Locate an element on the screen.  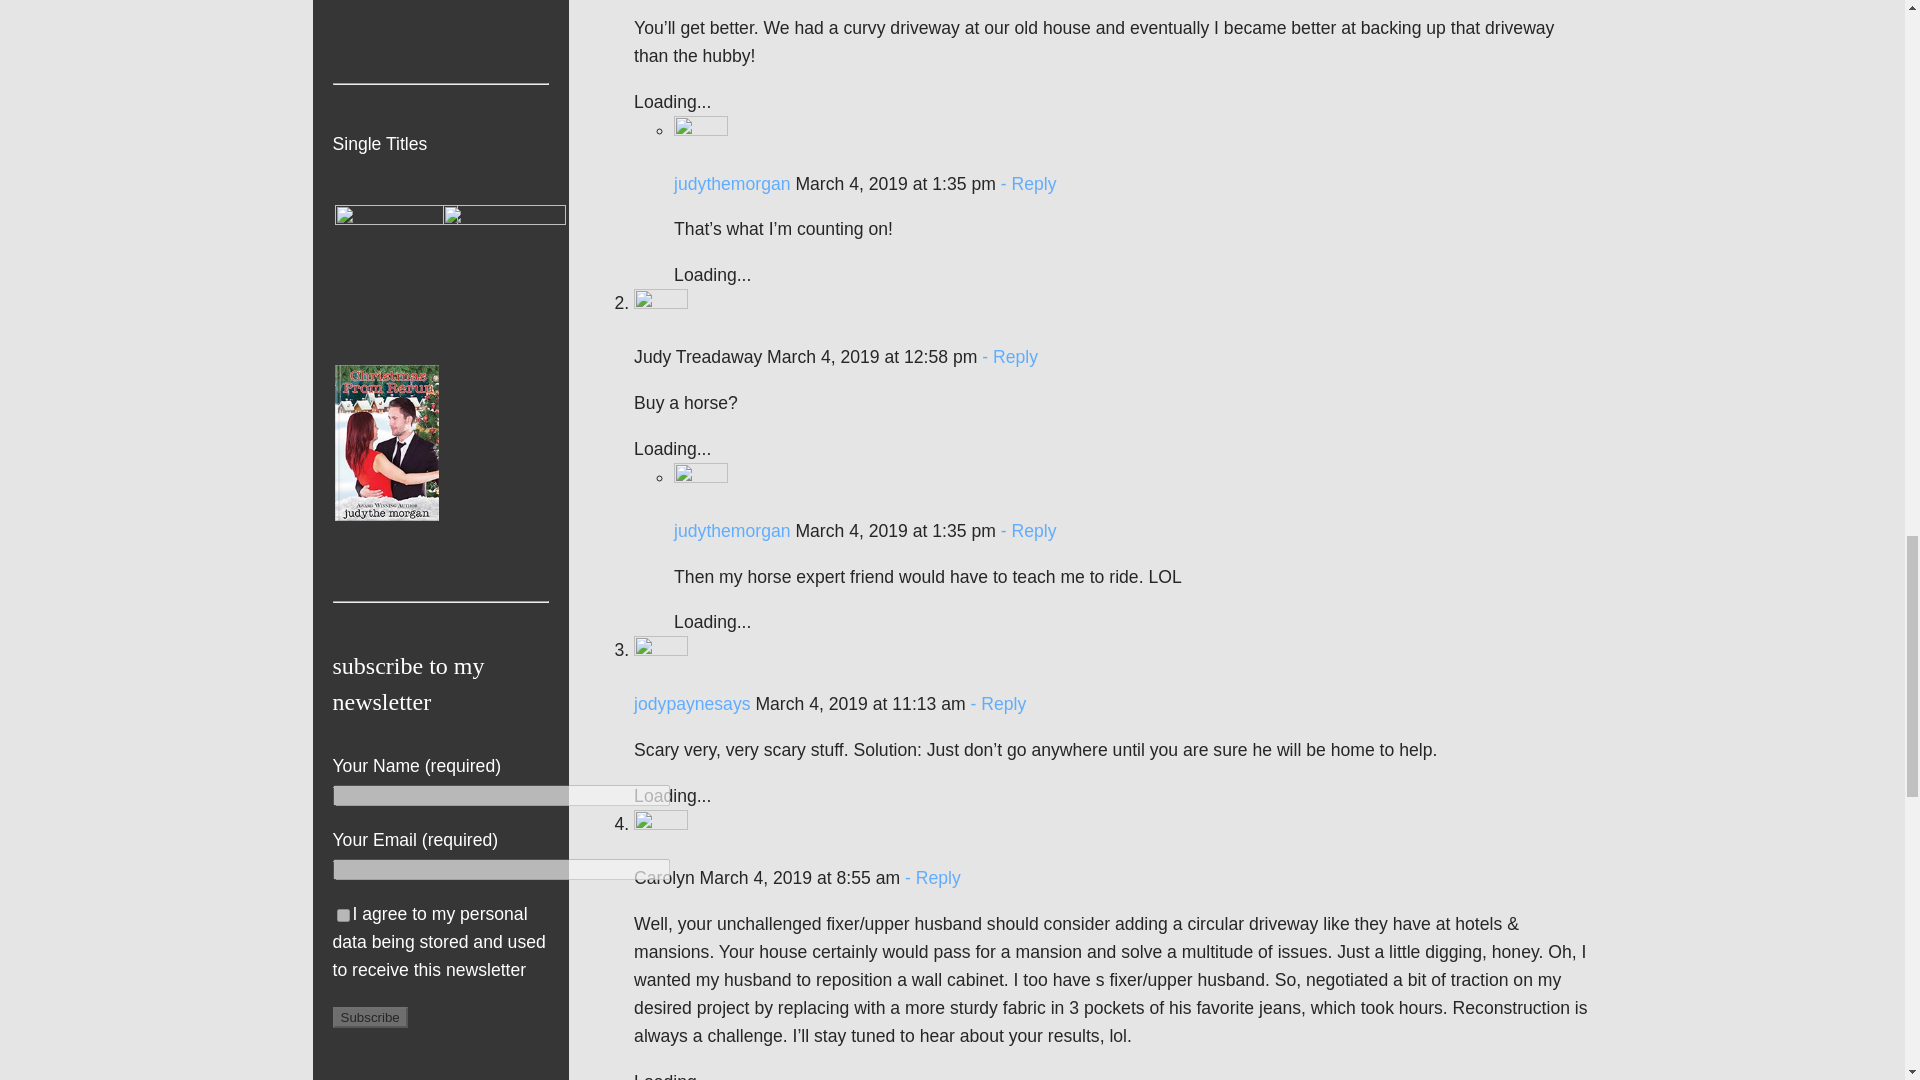
- Reply is located at coordinates (1026, 530).